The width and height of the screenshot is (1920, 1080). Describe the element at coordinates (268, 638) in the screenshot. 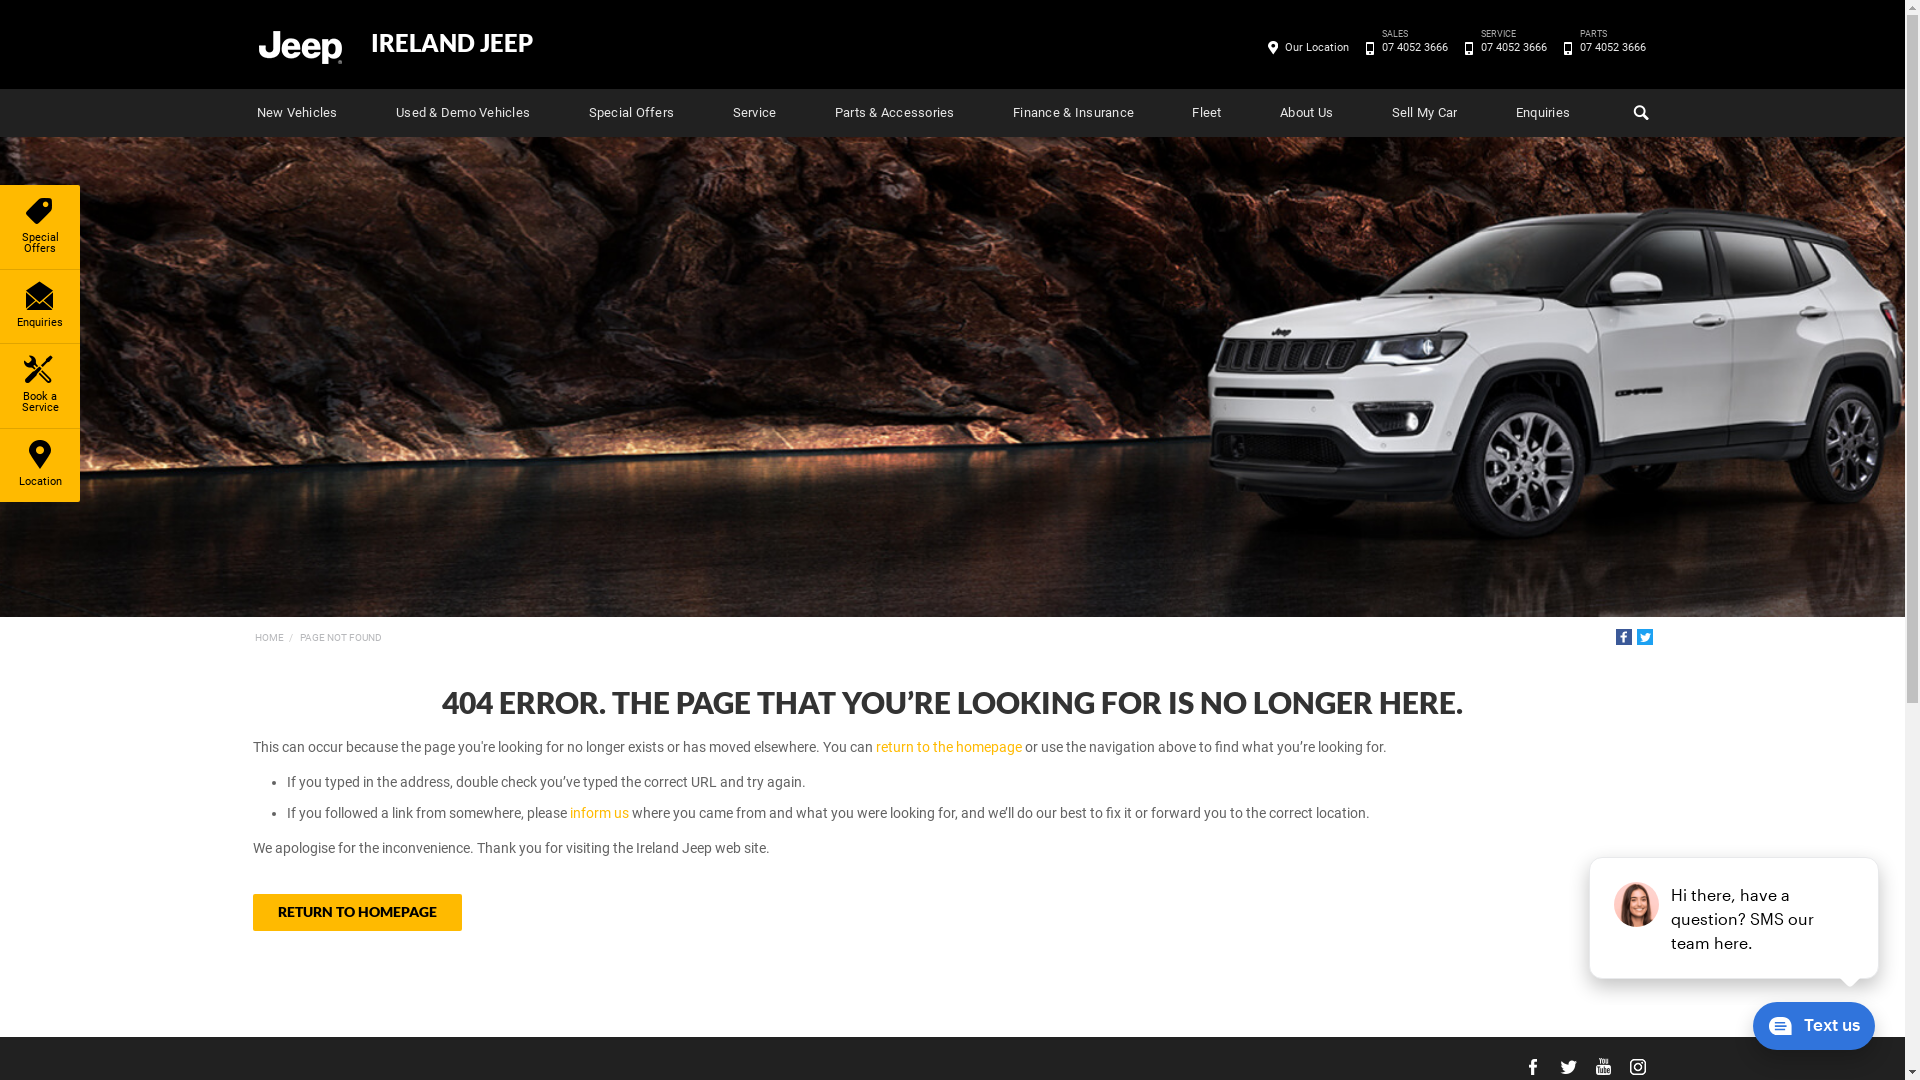

I see `HOME` at that location.